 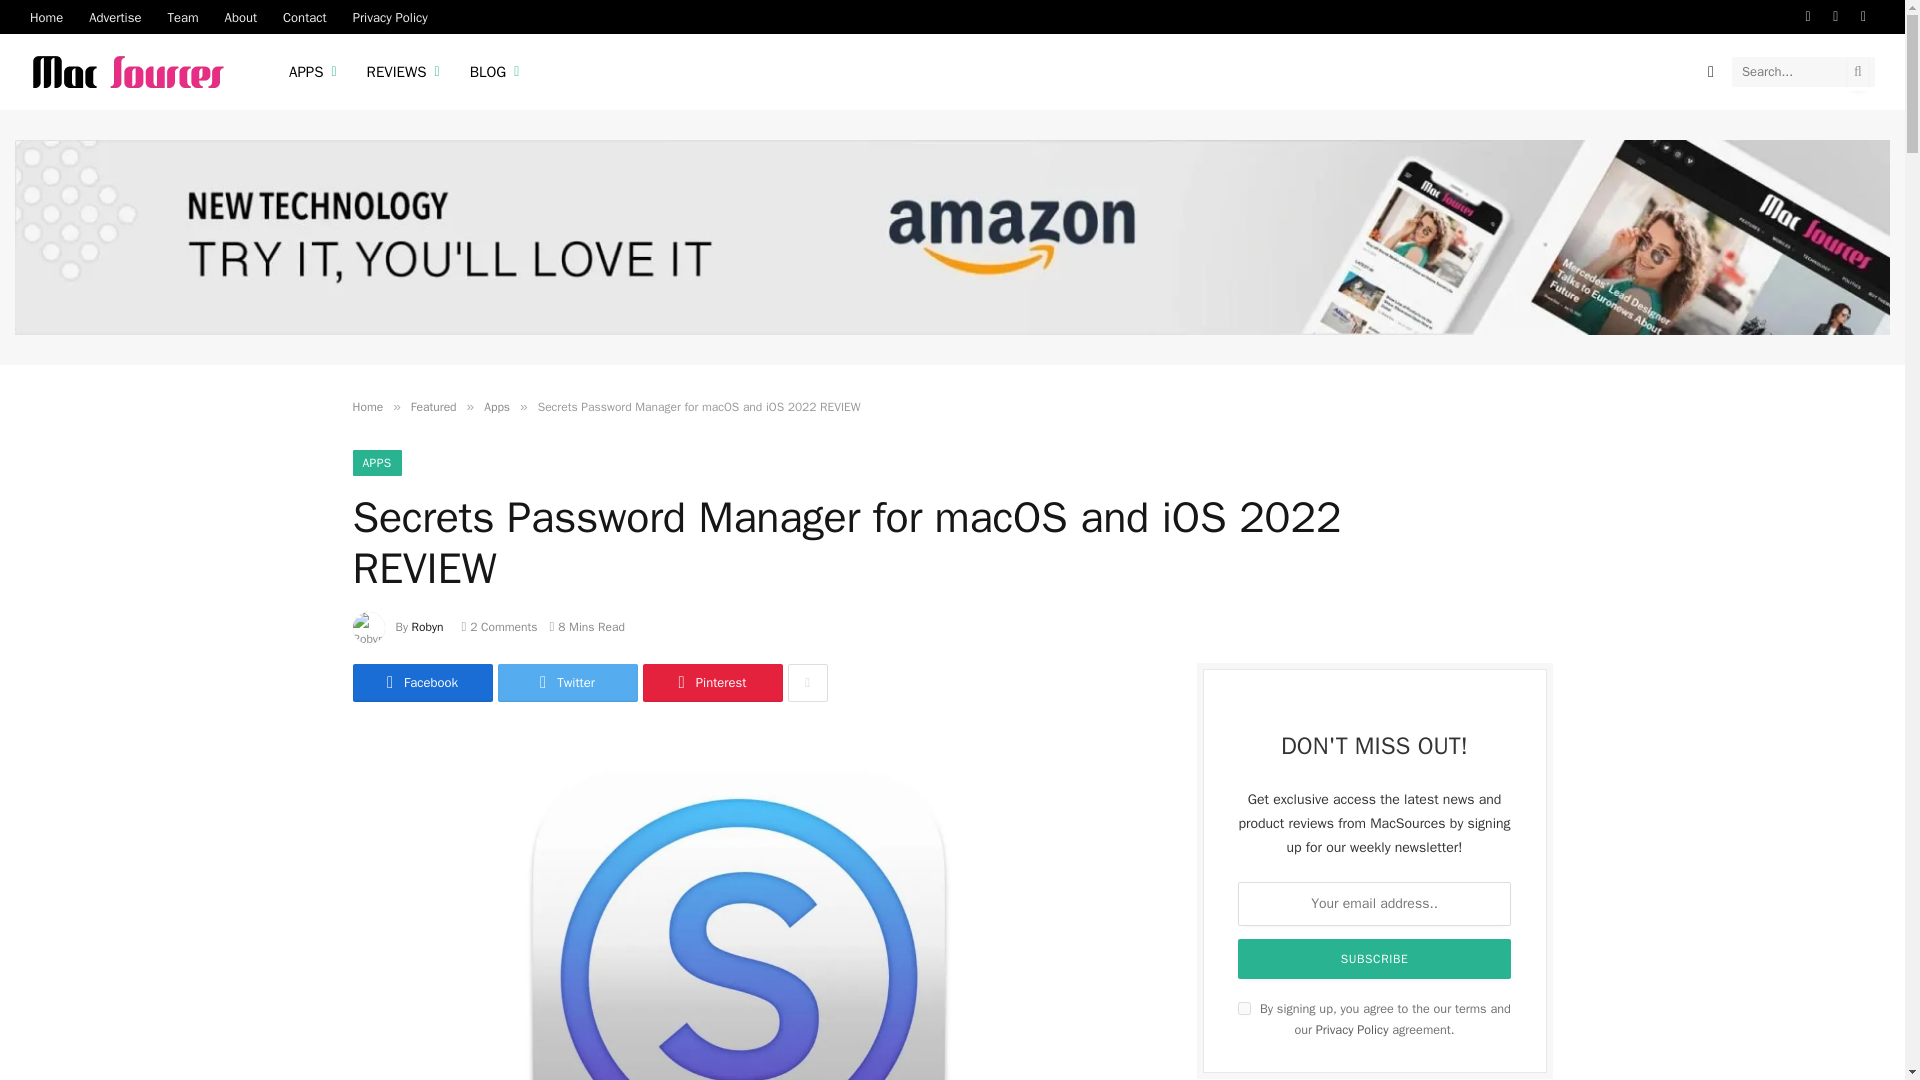 What do you see at coordinates (182, 16) in the screenshot?
I see `Team` at bounding box center [182, 16].